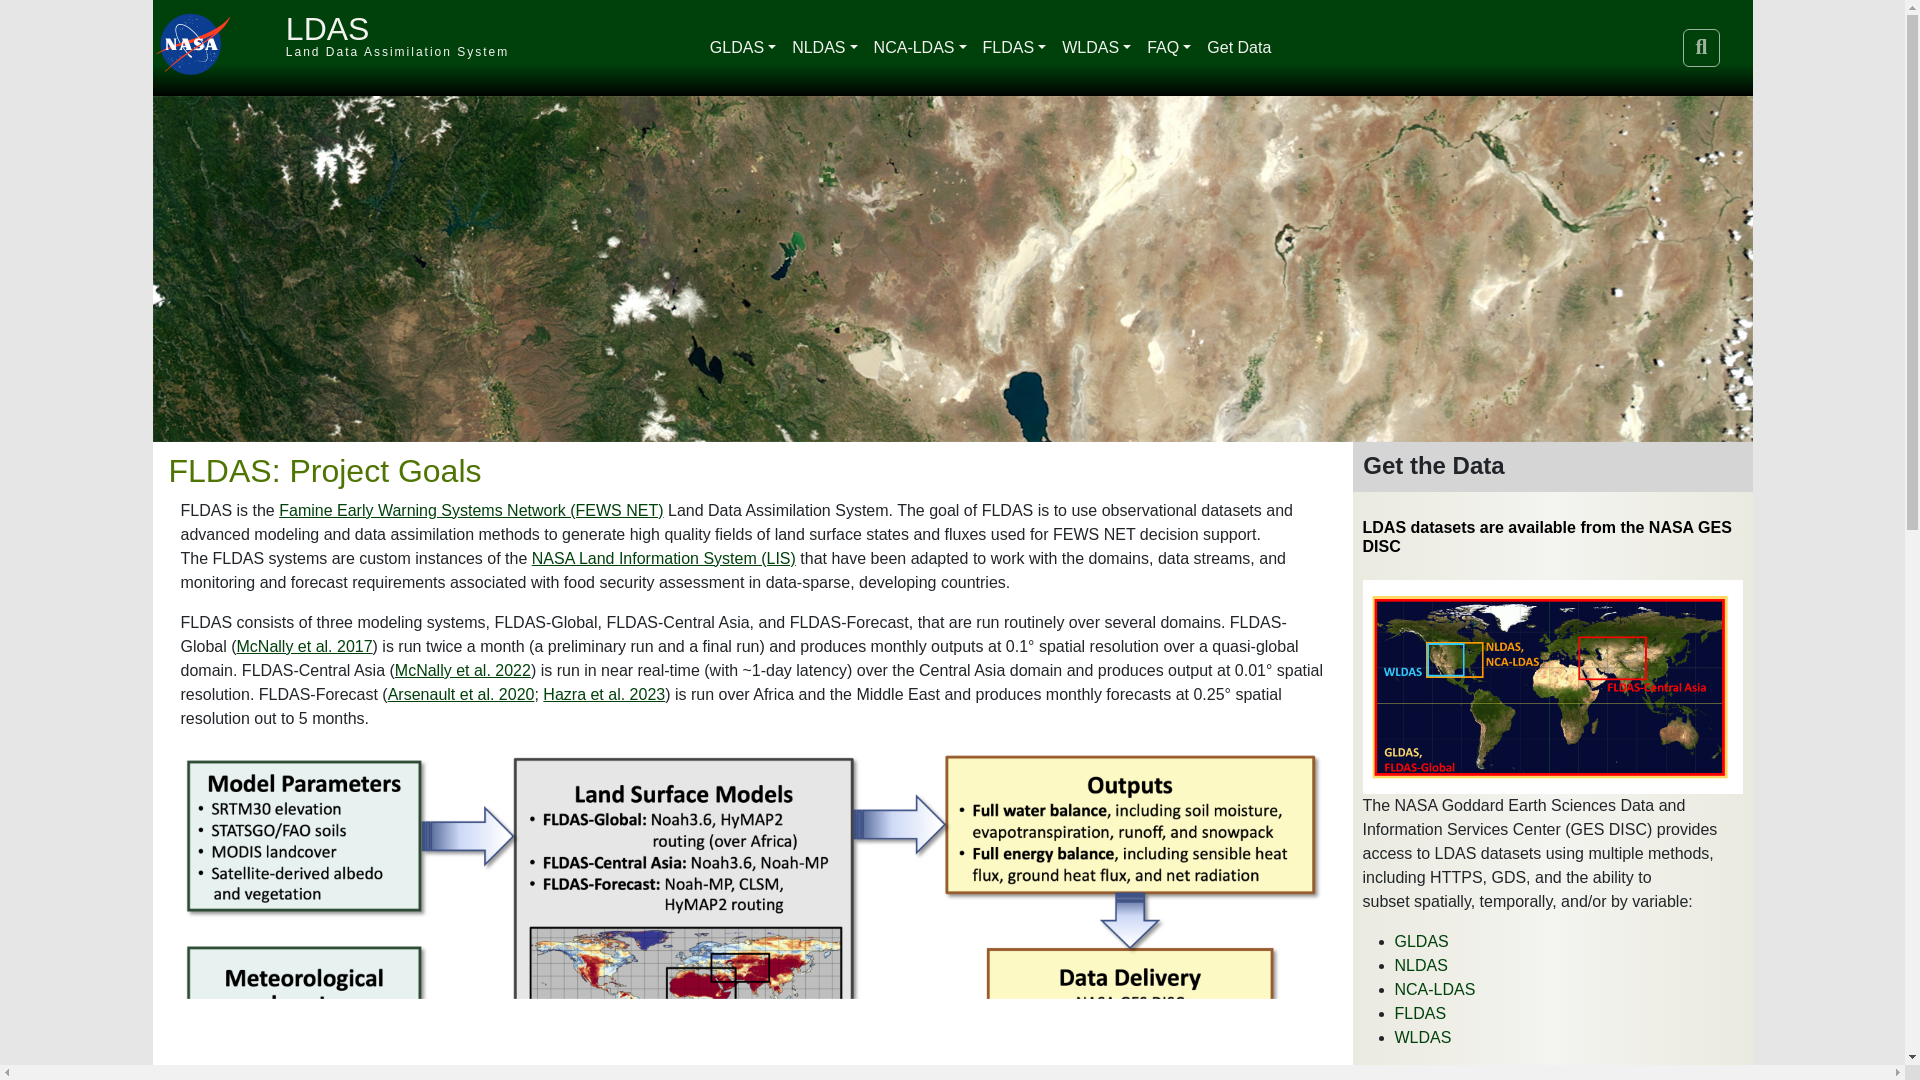 The image size is (1920, 1080). Describe the element at coordinates (920, 48) in the screenshot. I see `NCA-LDAS` at that location.